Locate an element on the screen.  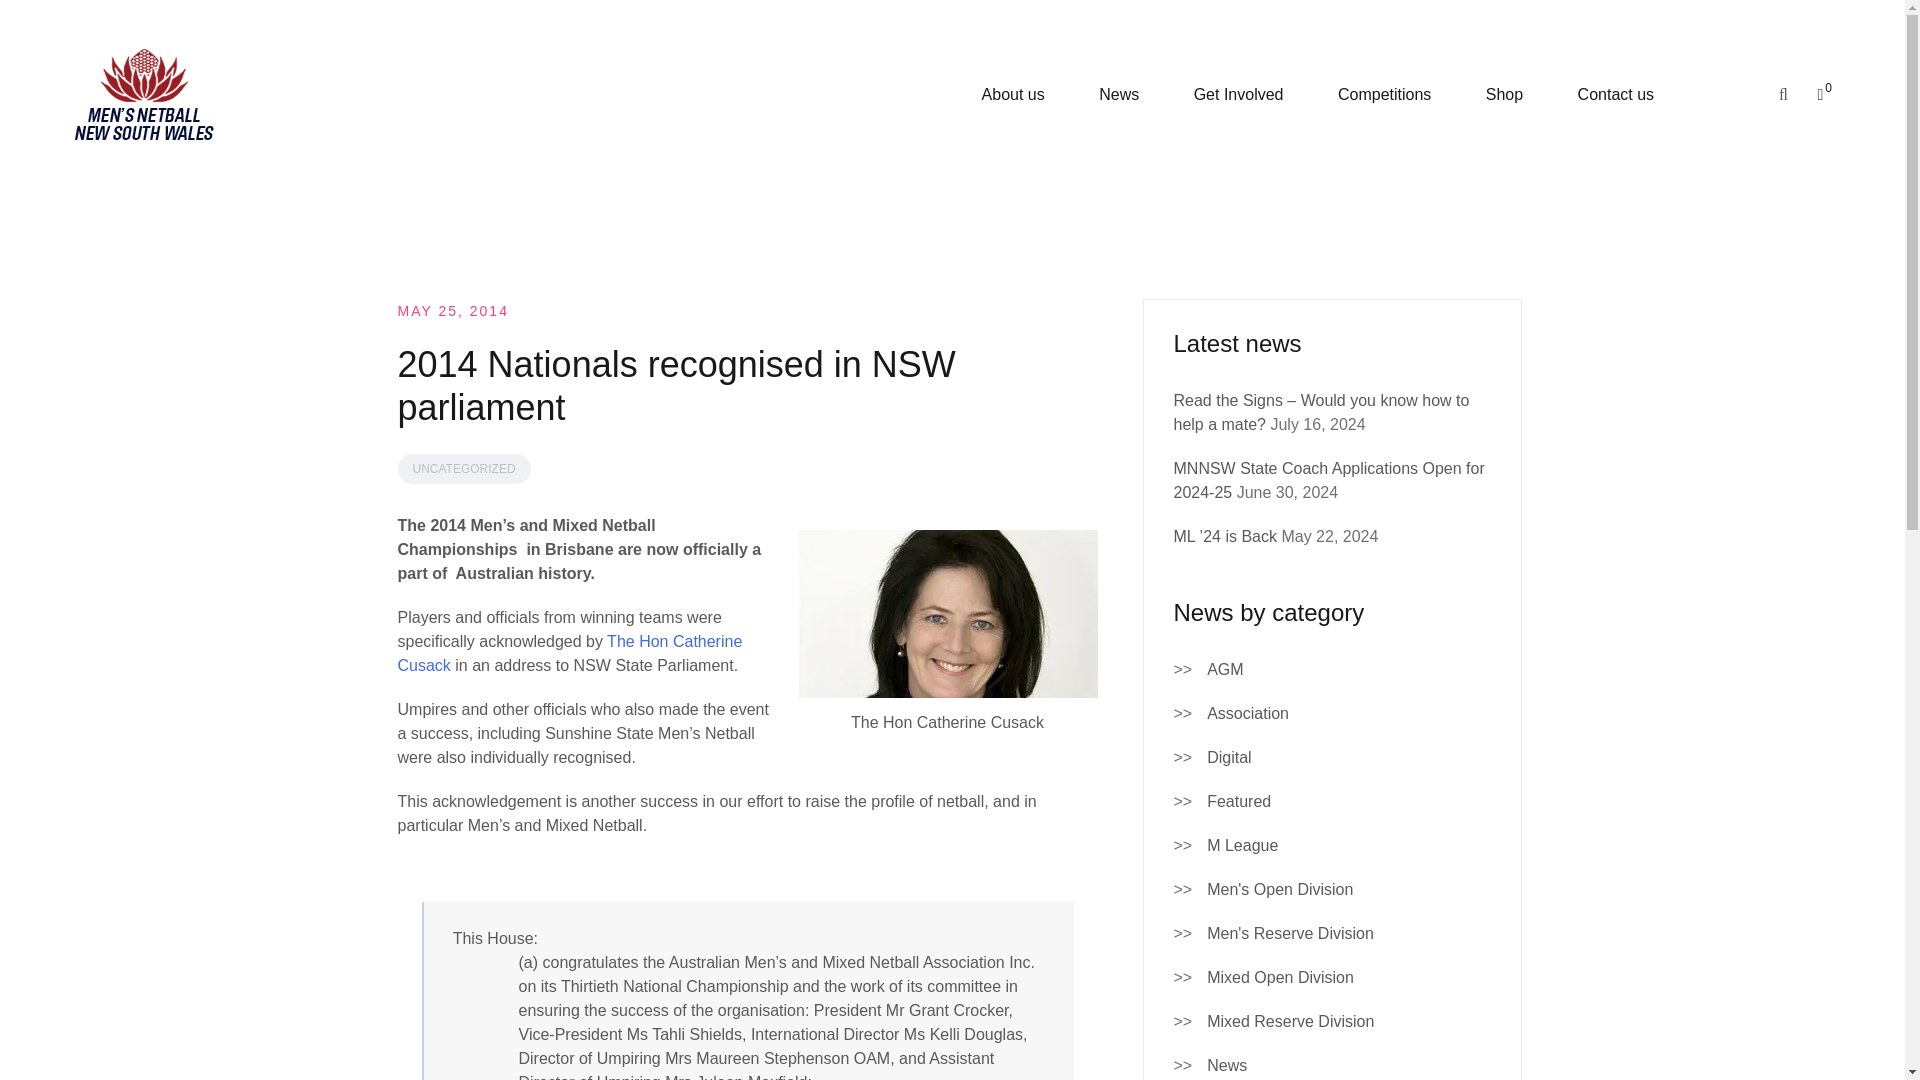
Contact us is located at coordinates (1616, 94).